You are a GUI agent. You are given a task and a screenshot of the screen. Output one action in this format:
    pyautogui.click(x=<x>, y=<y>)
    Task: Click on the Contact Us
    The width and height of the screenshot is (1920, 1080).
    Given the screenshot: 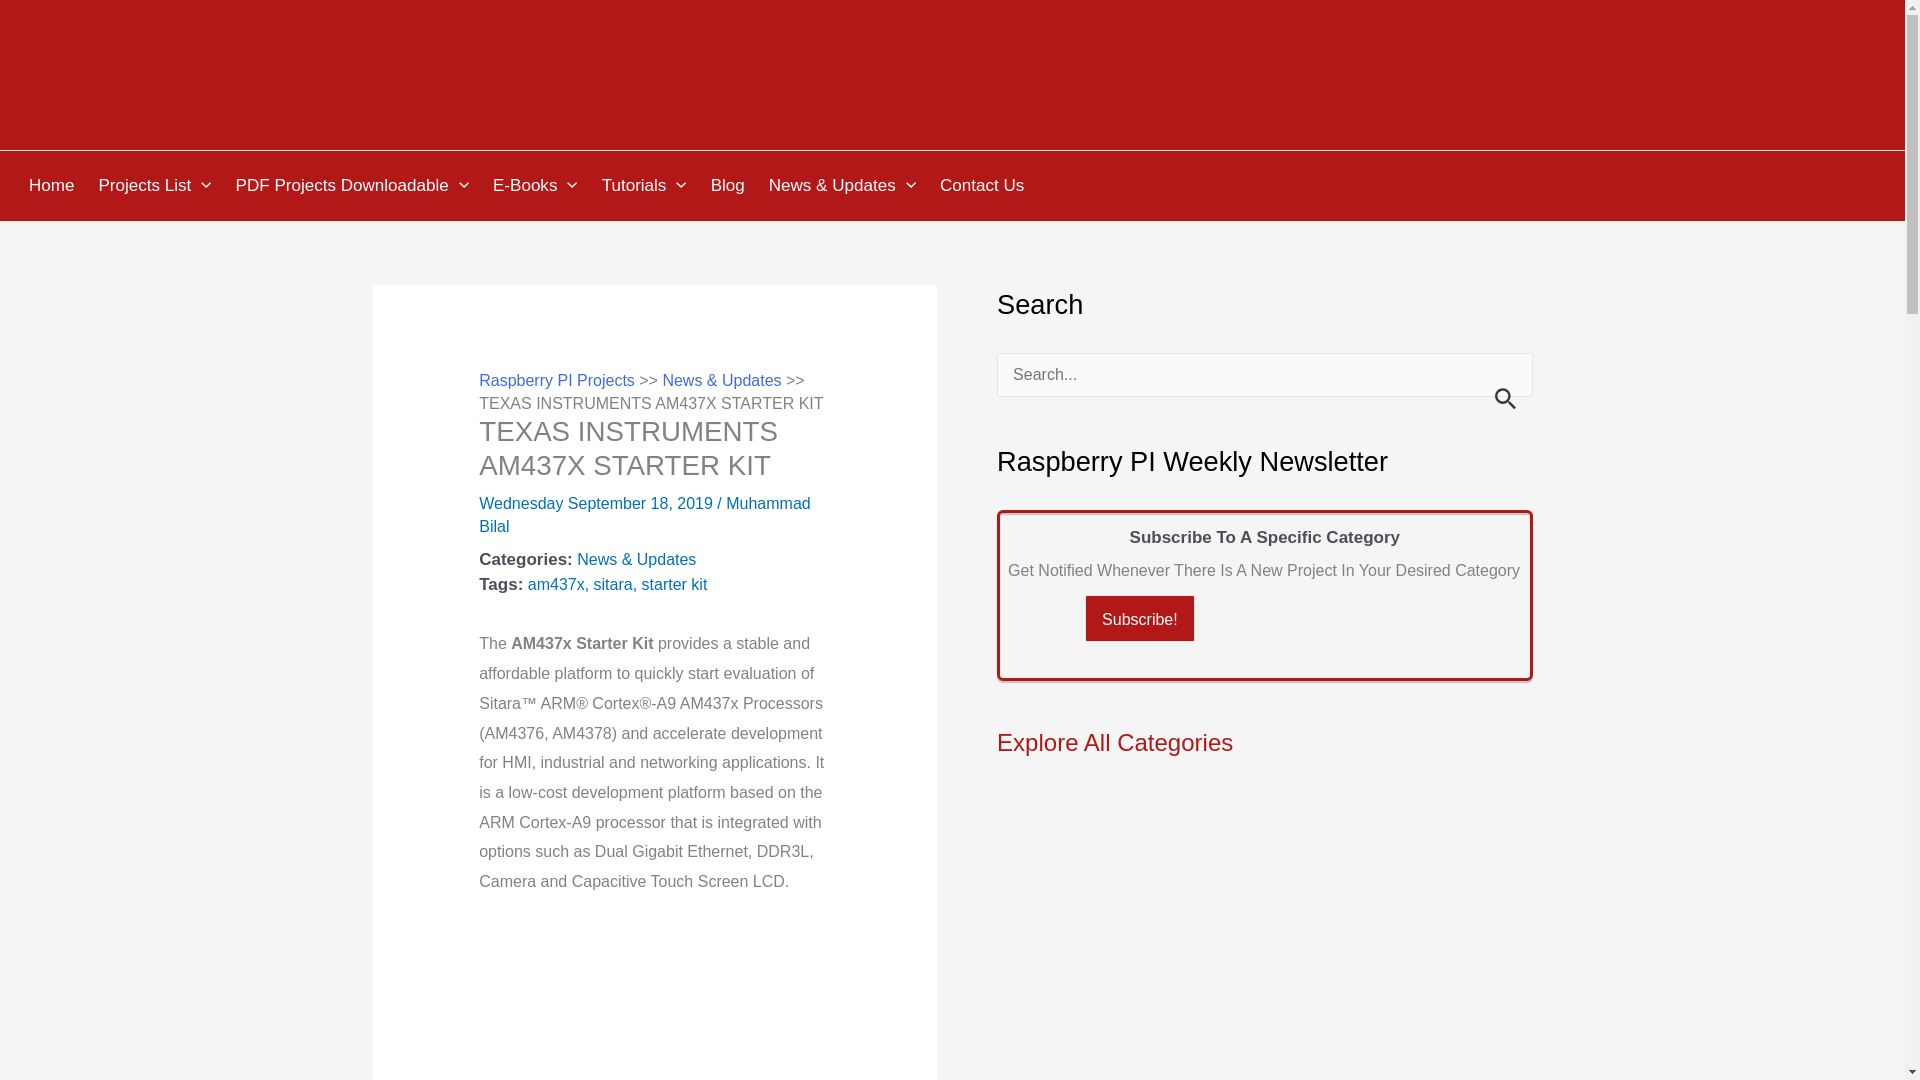 What is the action you would take?
    pyautogui.click(x=984, y=186)
    